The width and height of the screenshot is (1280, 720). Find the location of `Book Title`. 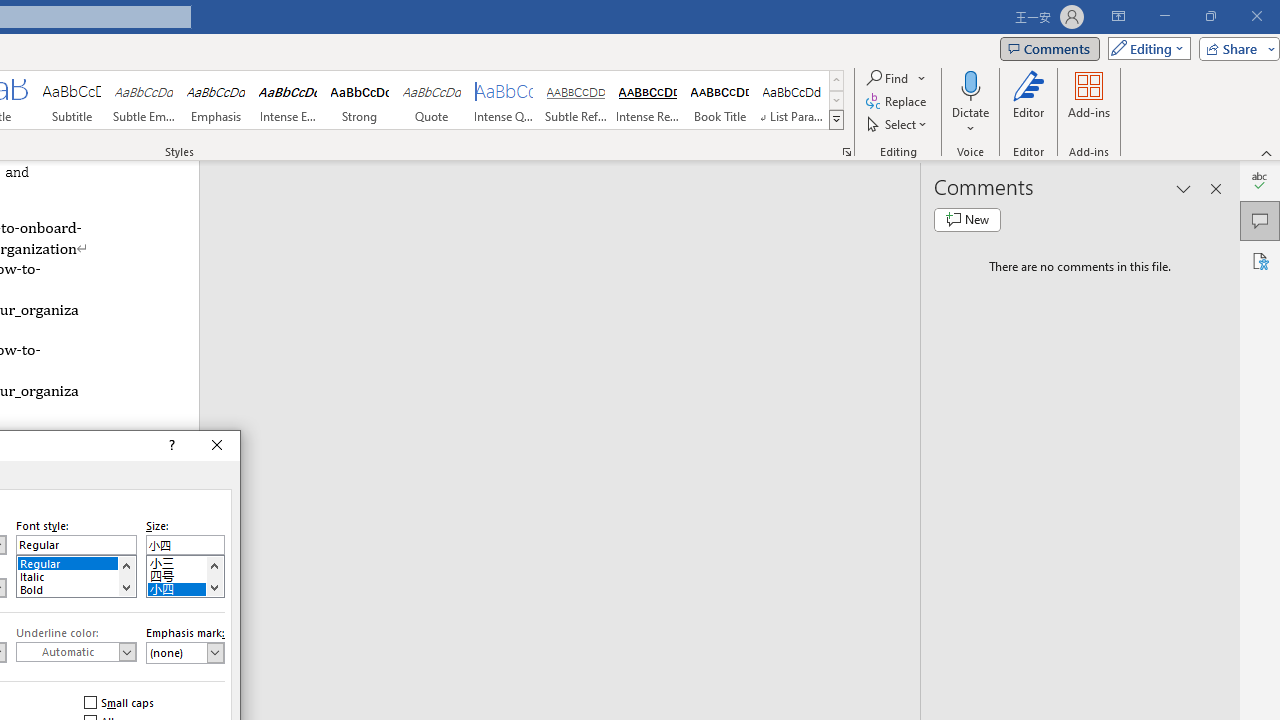

Book Title is located at coordinates (720, 100).